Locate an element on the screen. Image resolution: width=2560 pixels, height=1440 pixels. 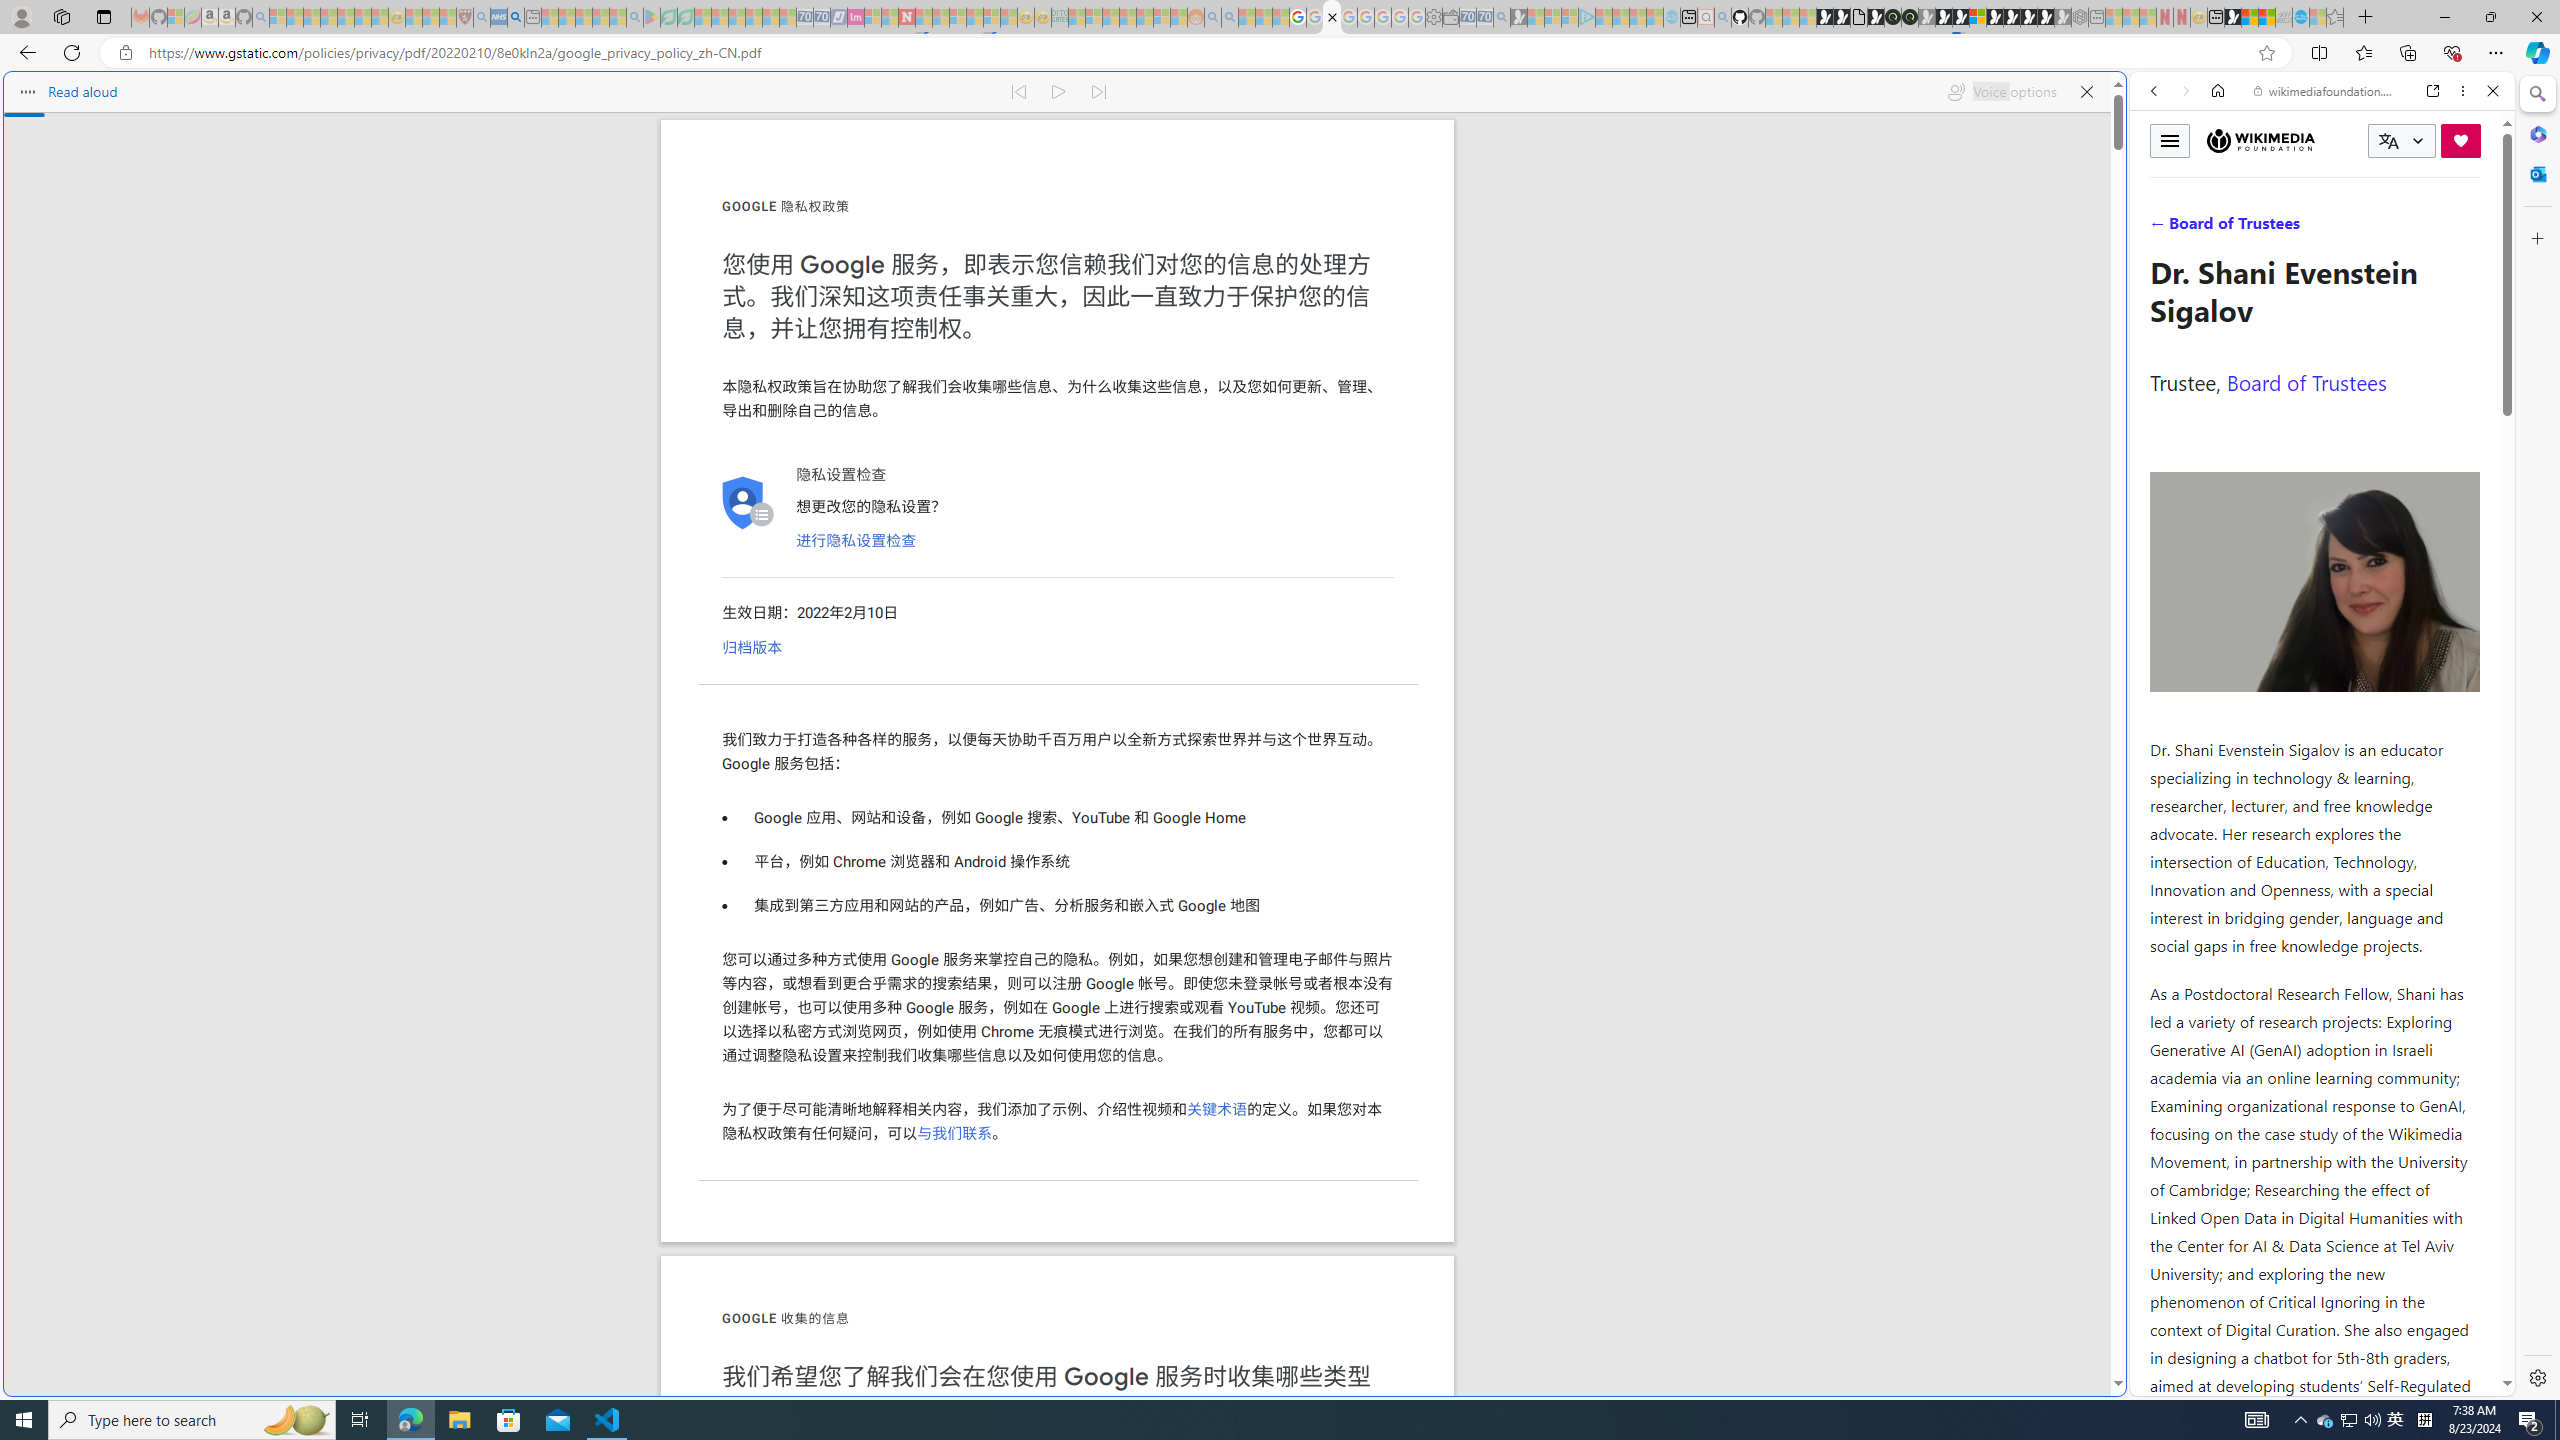
Search Filter, VIDEOS is located at coordinates (2287, 228).